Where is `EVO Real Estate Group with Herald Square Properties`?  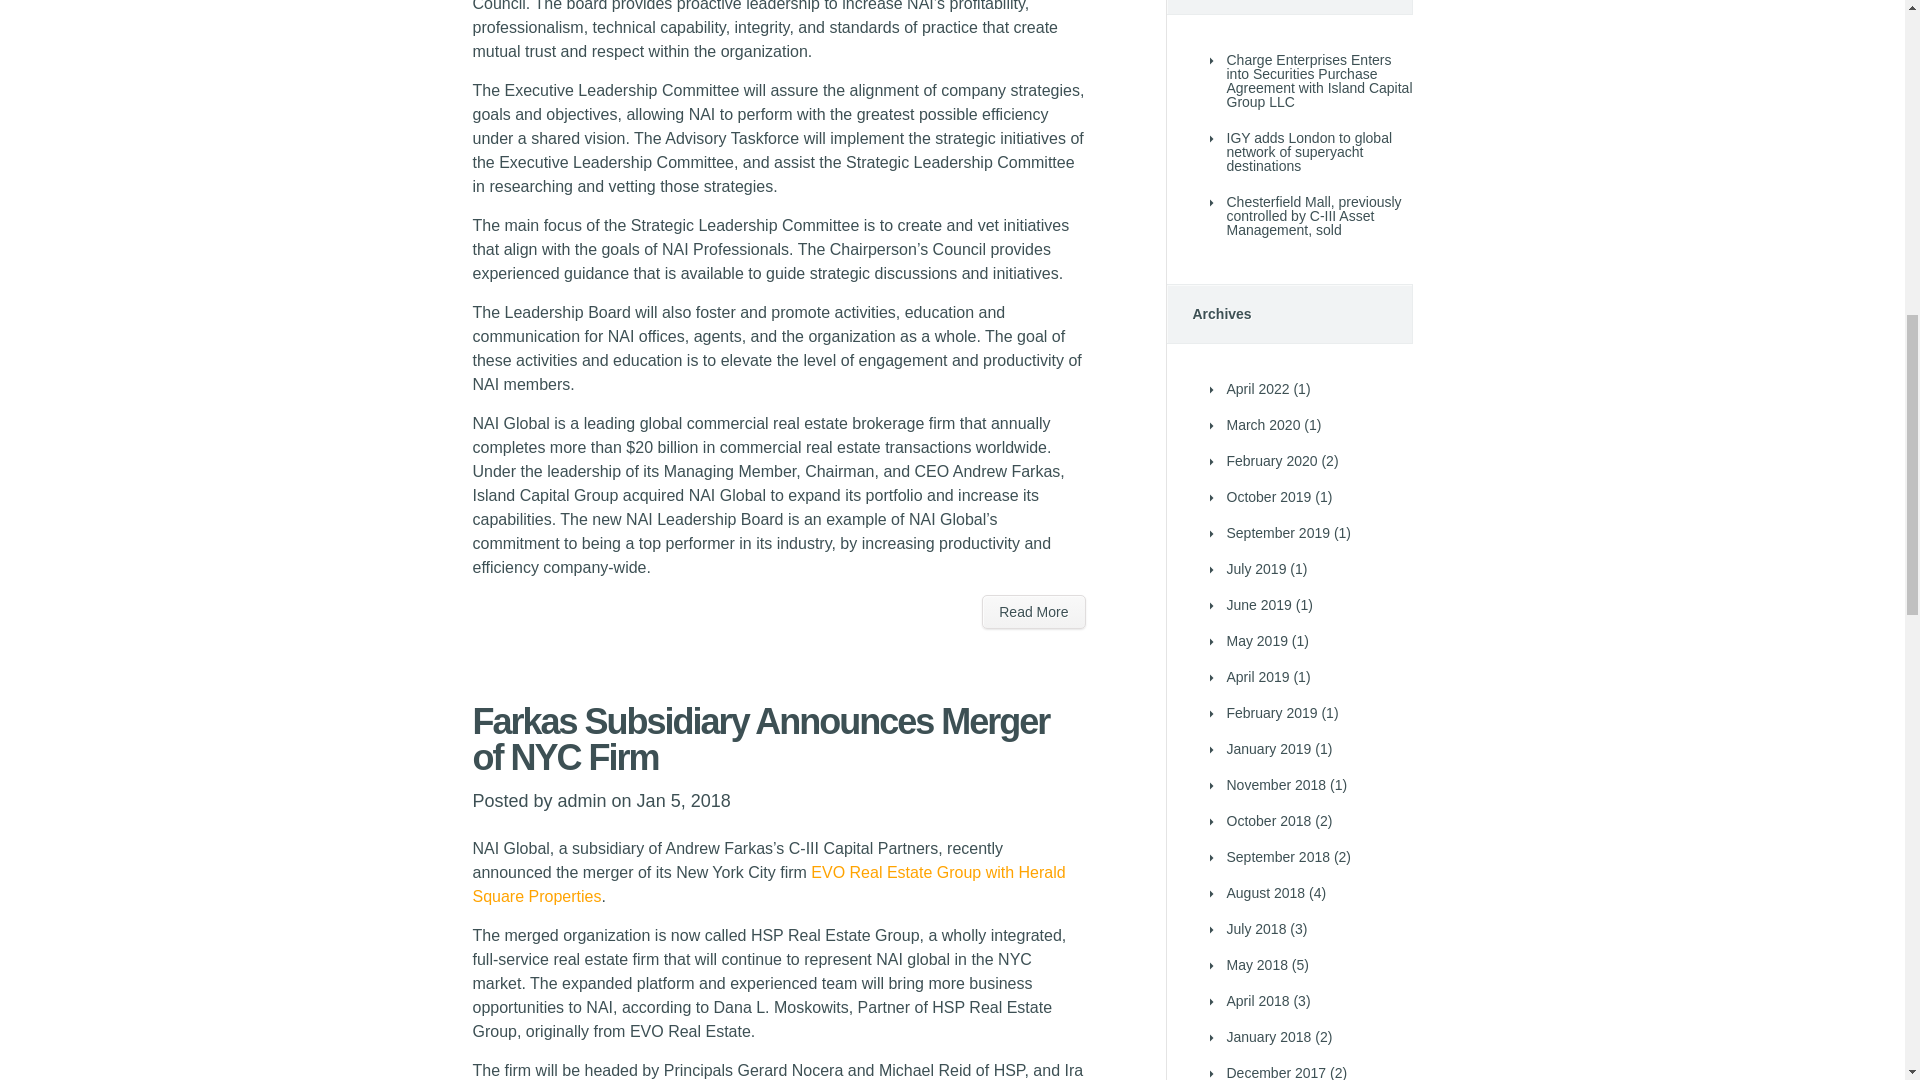 EVO Real Estate Group with Herald Square Properties is located at coordinates (768, 884).